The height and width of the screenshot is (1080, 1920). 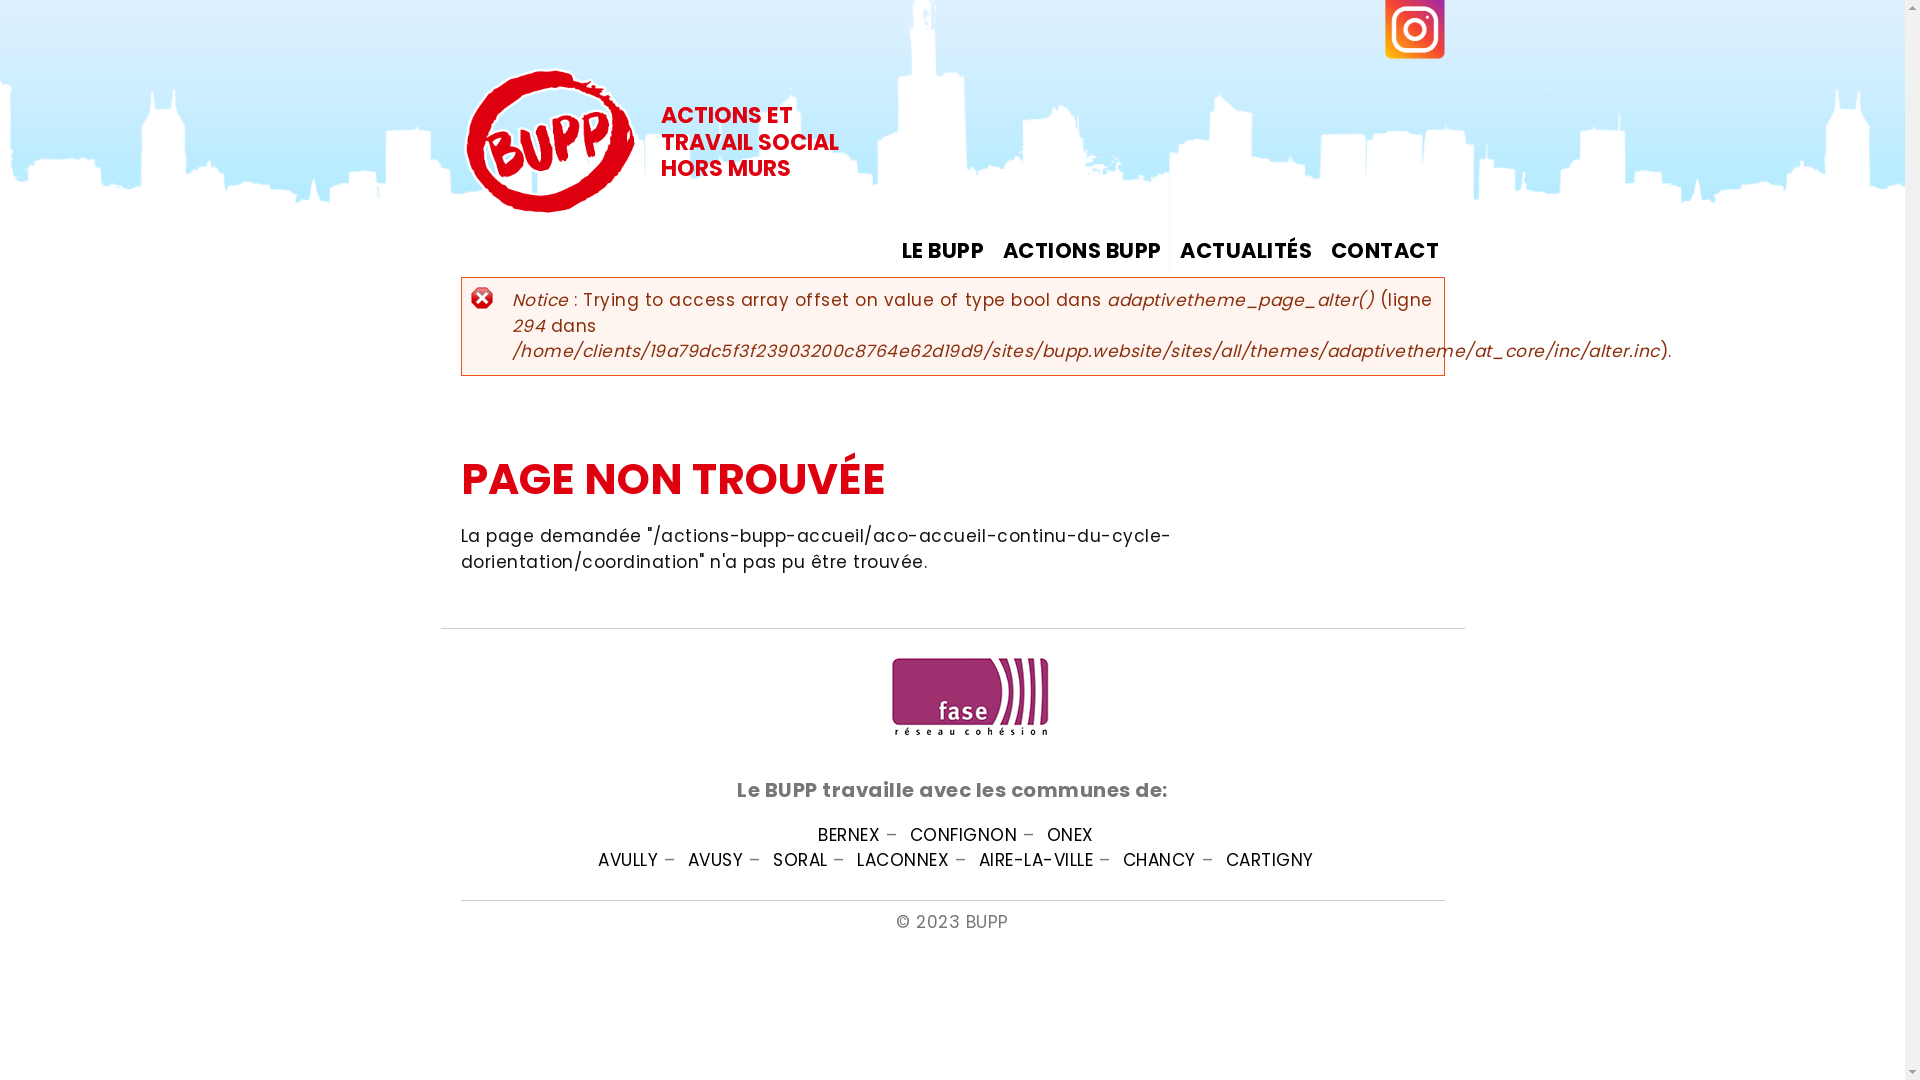 I want to click on AIRE-LA-VILLE, so click(x=1036, y=860).